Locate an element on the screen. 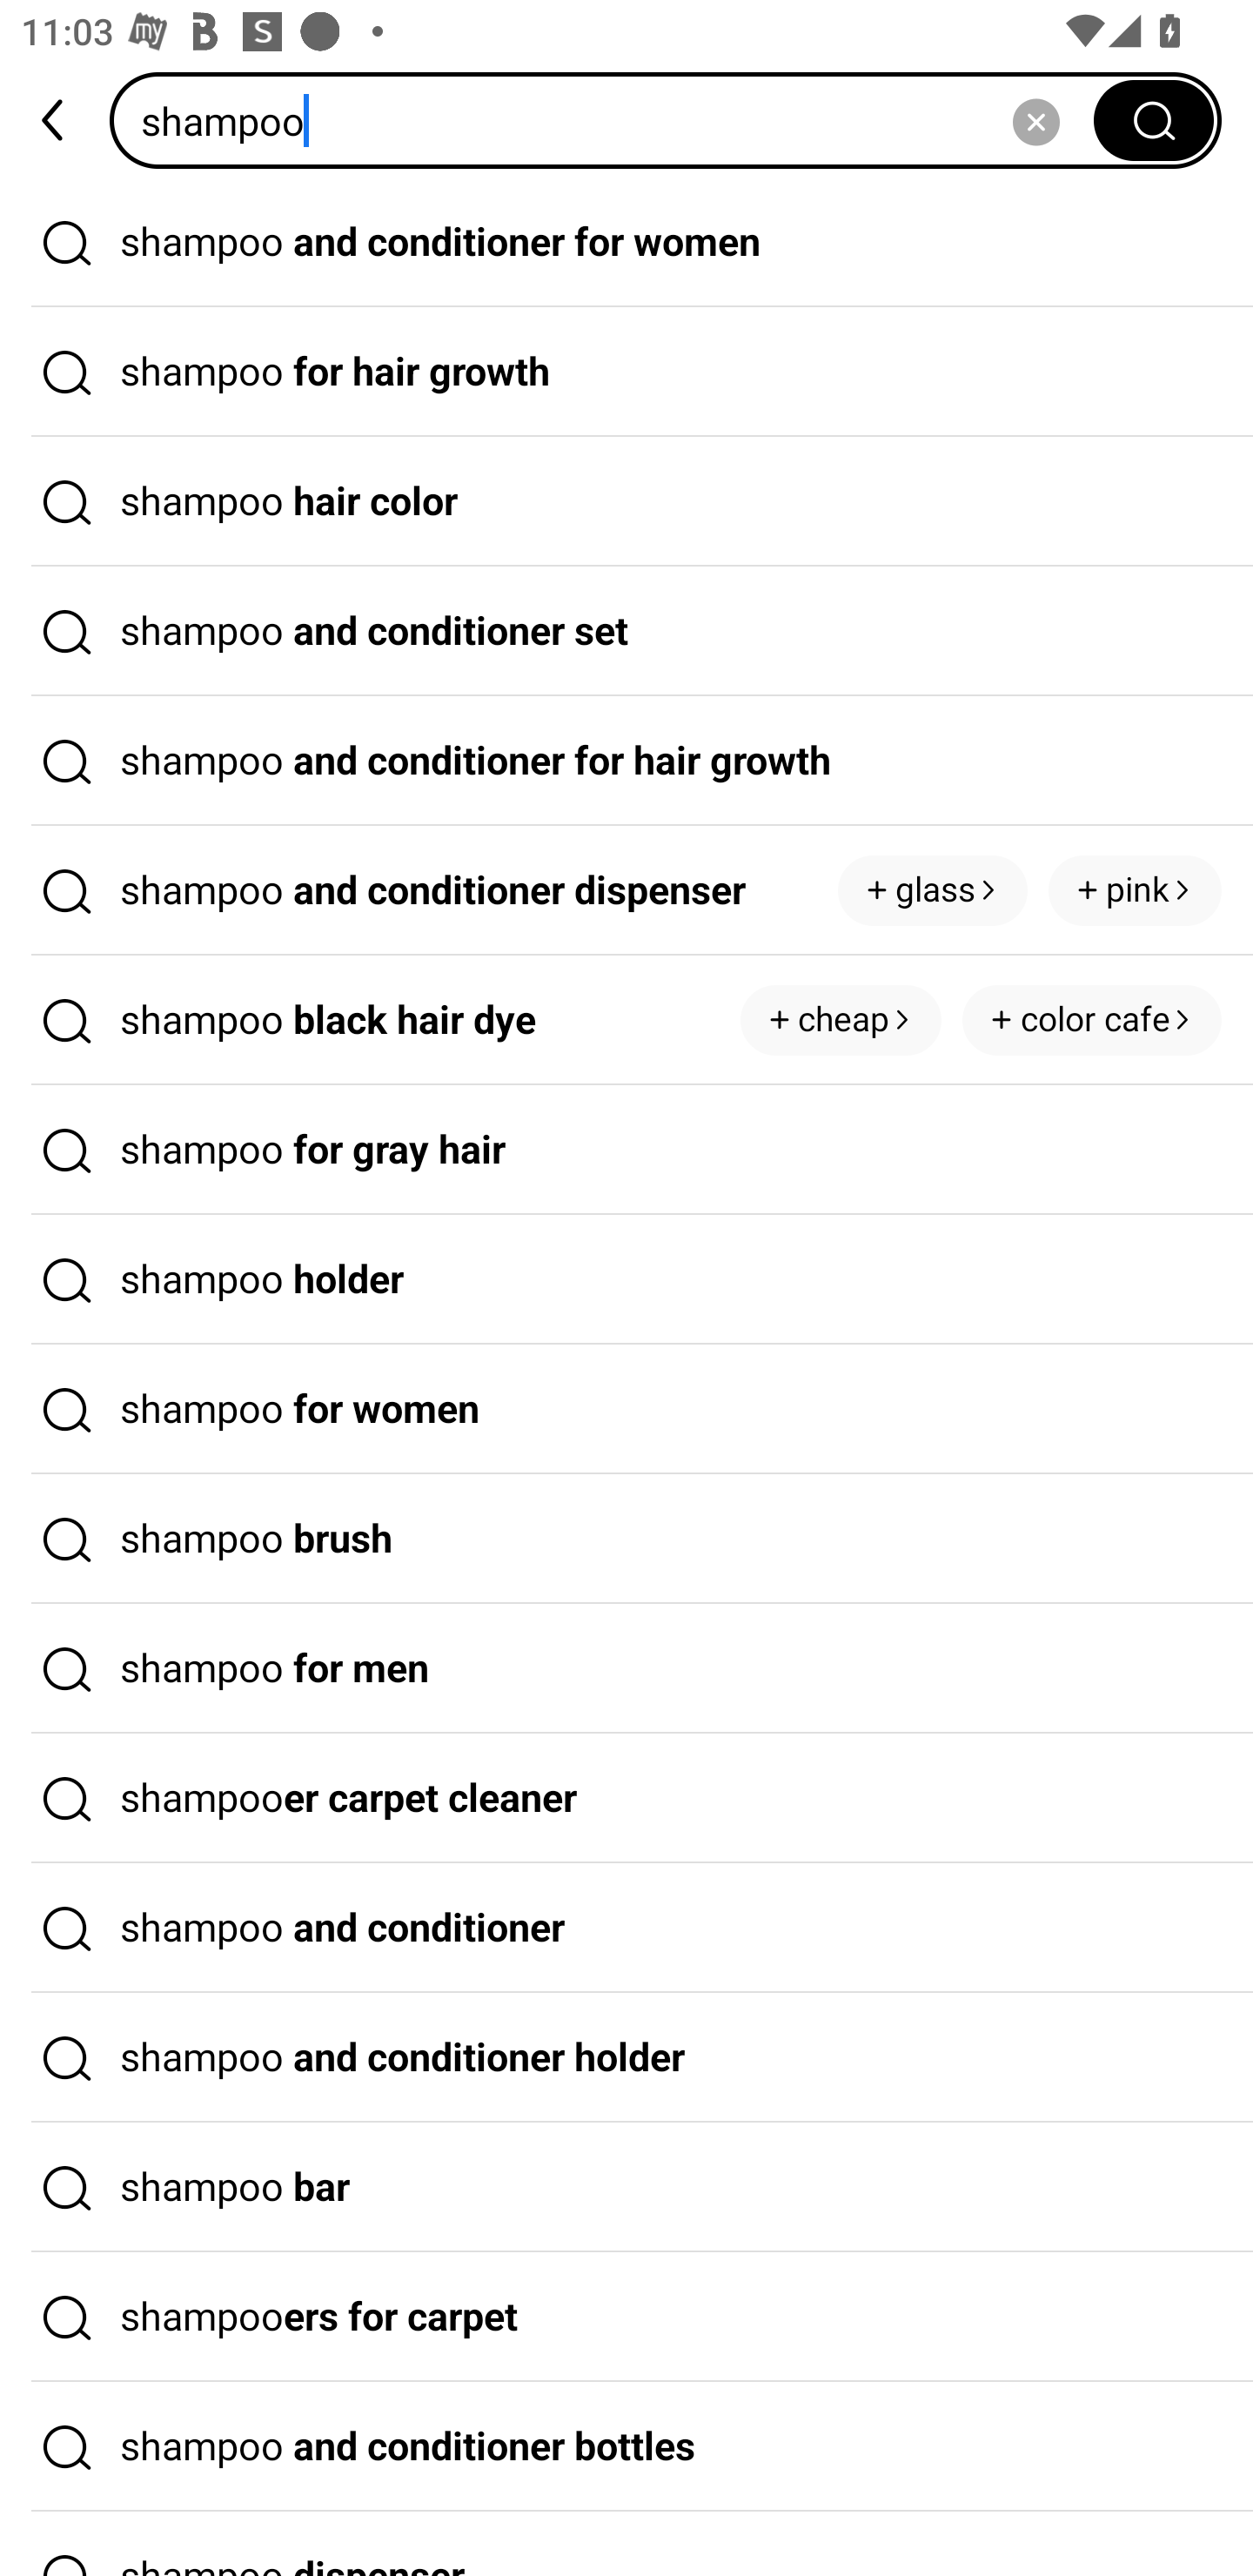 Image resolution: width=1253 pixels, height=2576 pixels. shampoo and conditioner dispenser glass pink is located at coordinates (626, 891).